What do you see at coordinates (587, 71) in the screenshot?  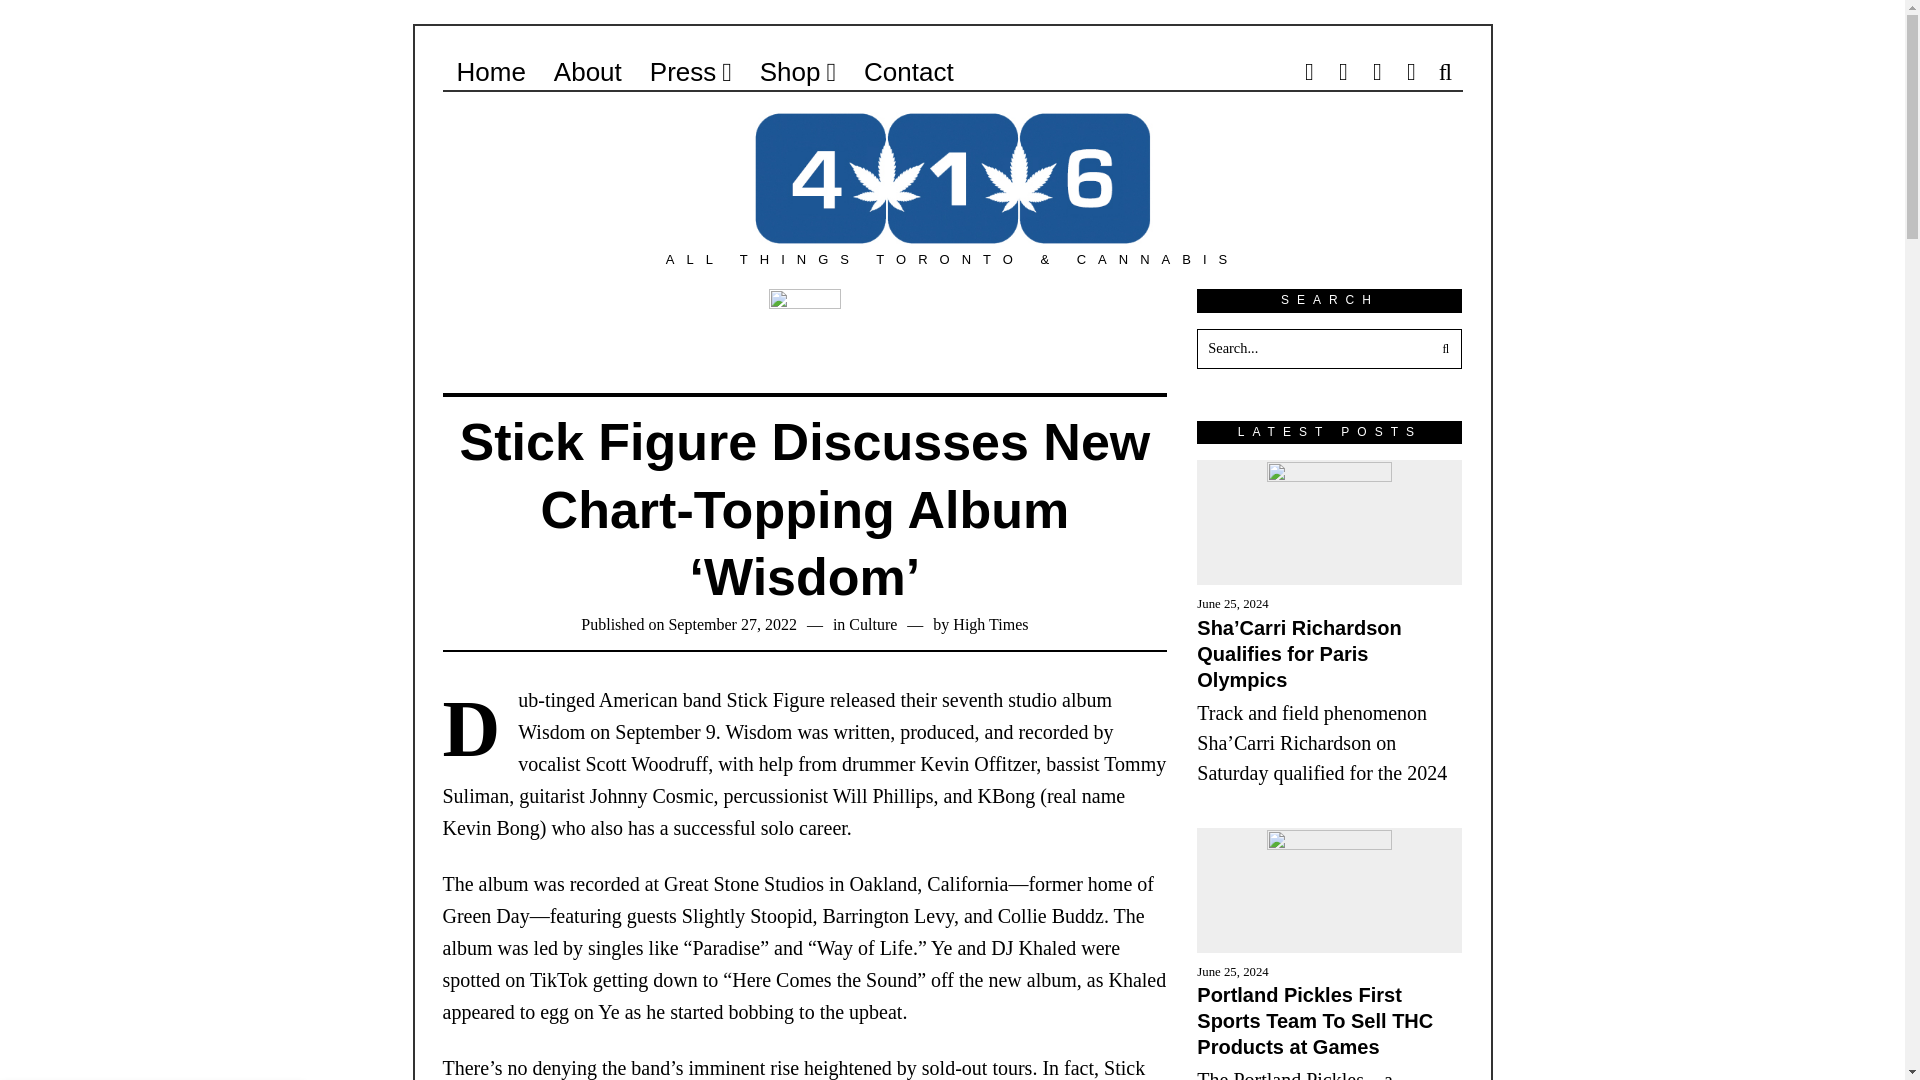 I see `About` at bounding box center [587, 71].